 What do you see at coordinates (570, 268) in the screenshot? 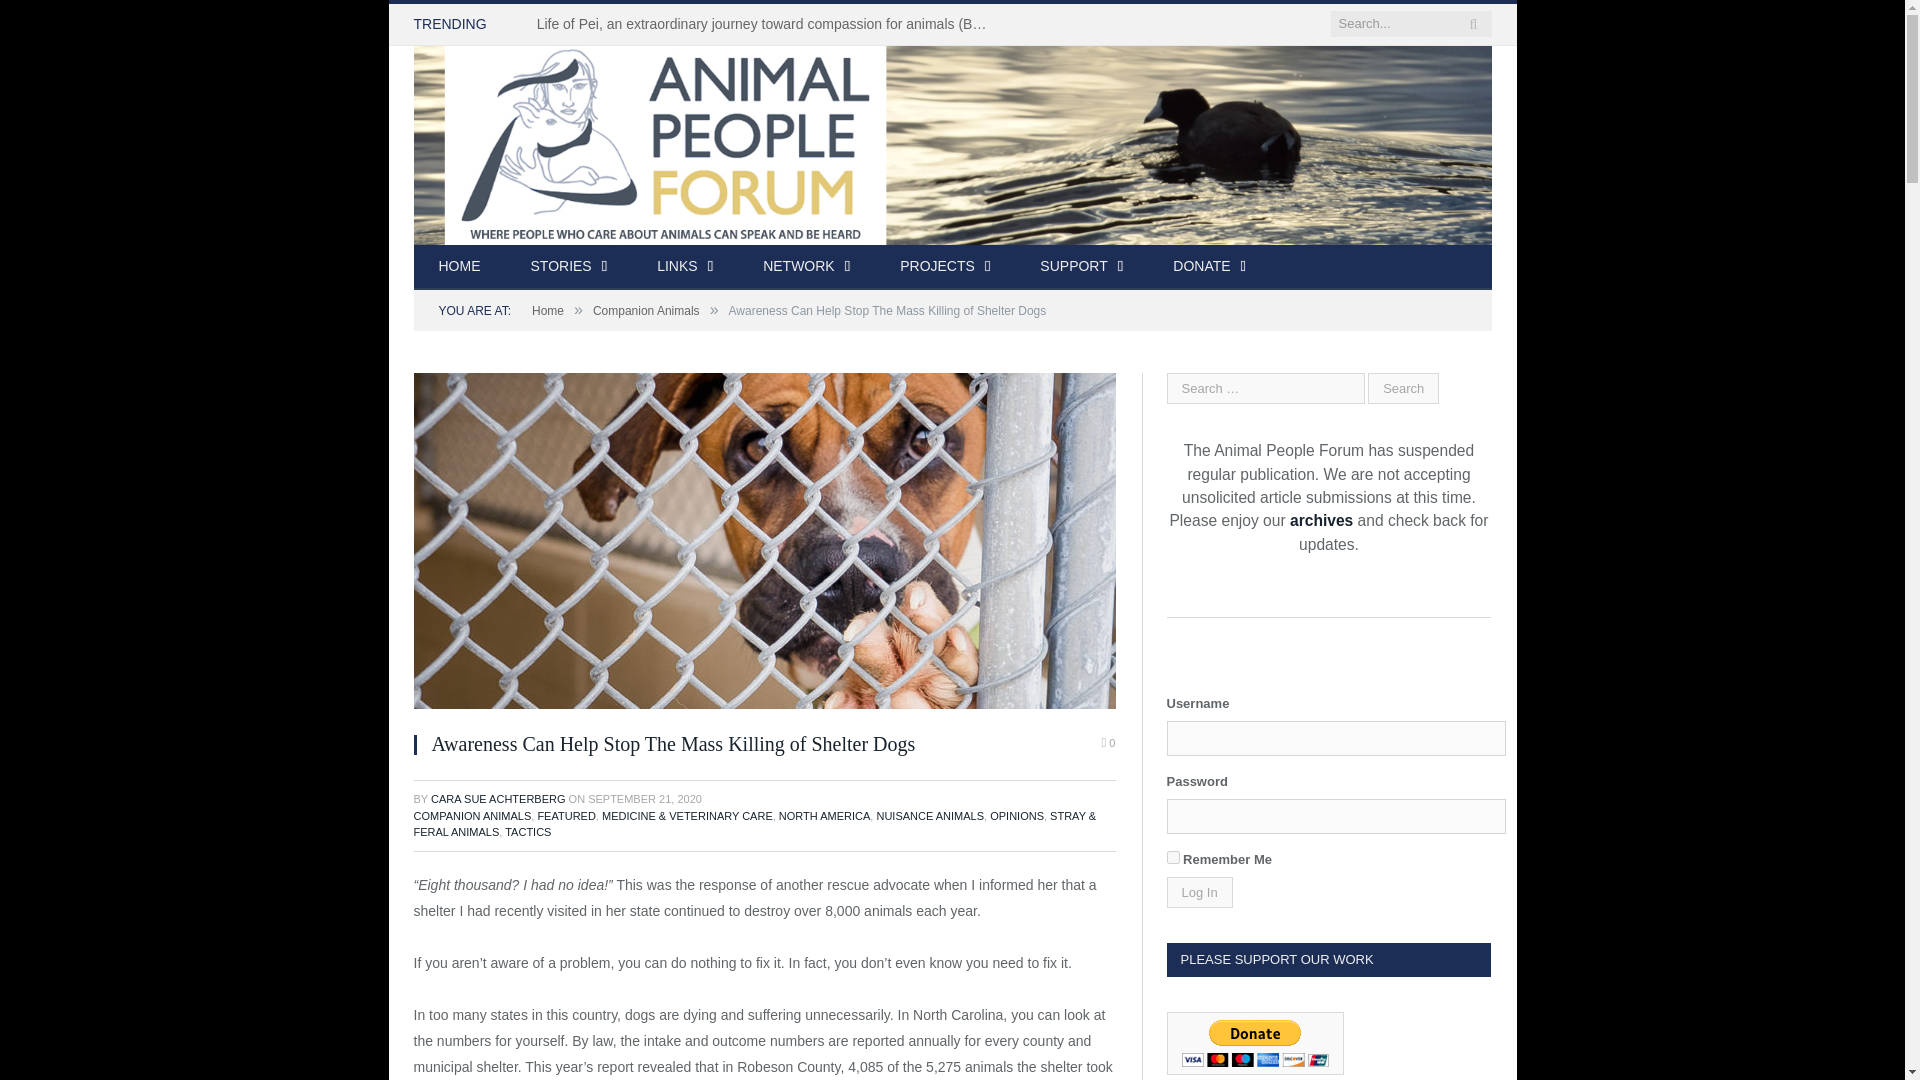
I see `STORIES` at bounding box center [570, 268].